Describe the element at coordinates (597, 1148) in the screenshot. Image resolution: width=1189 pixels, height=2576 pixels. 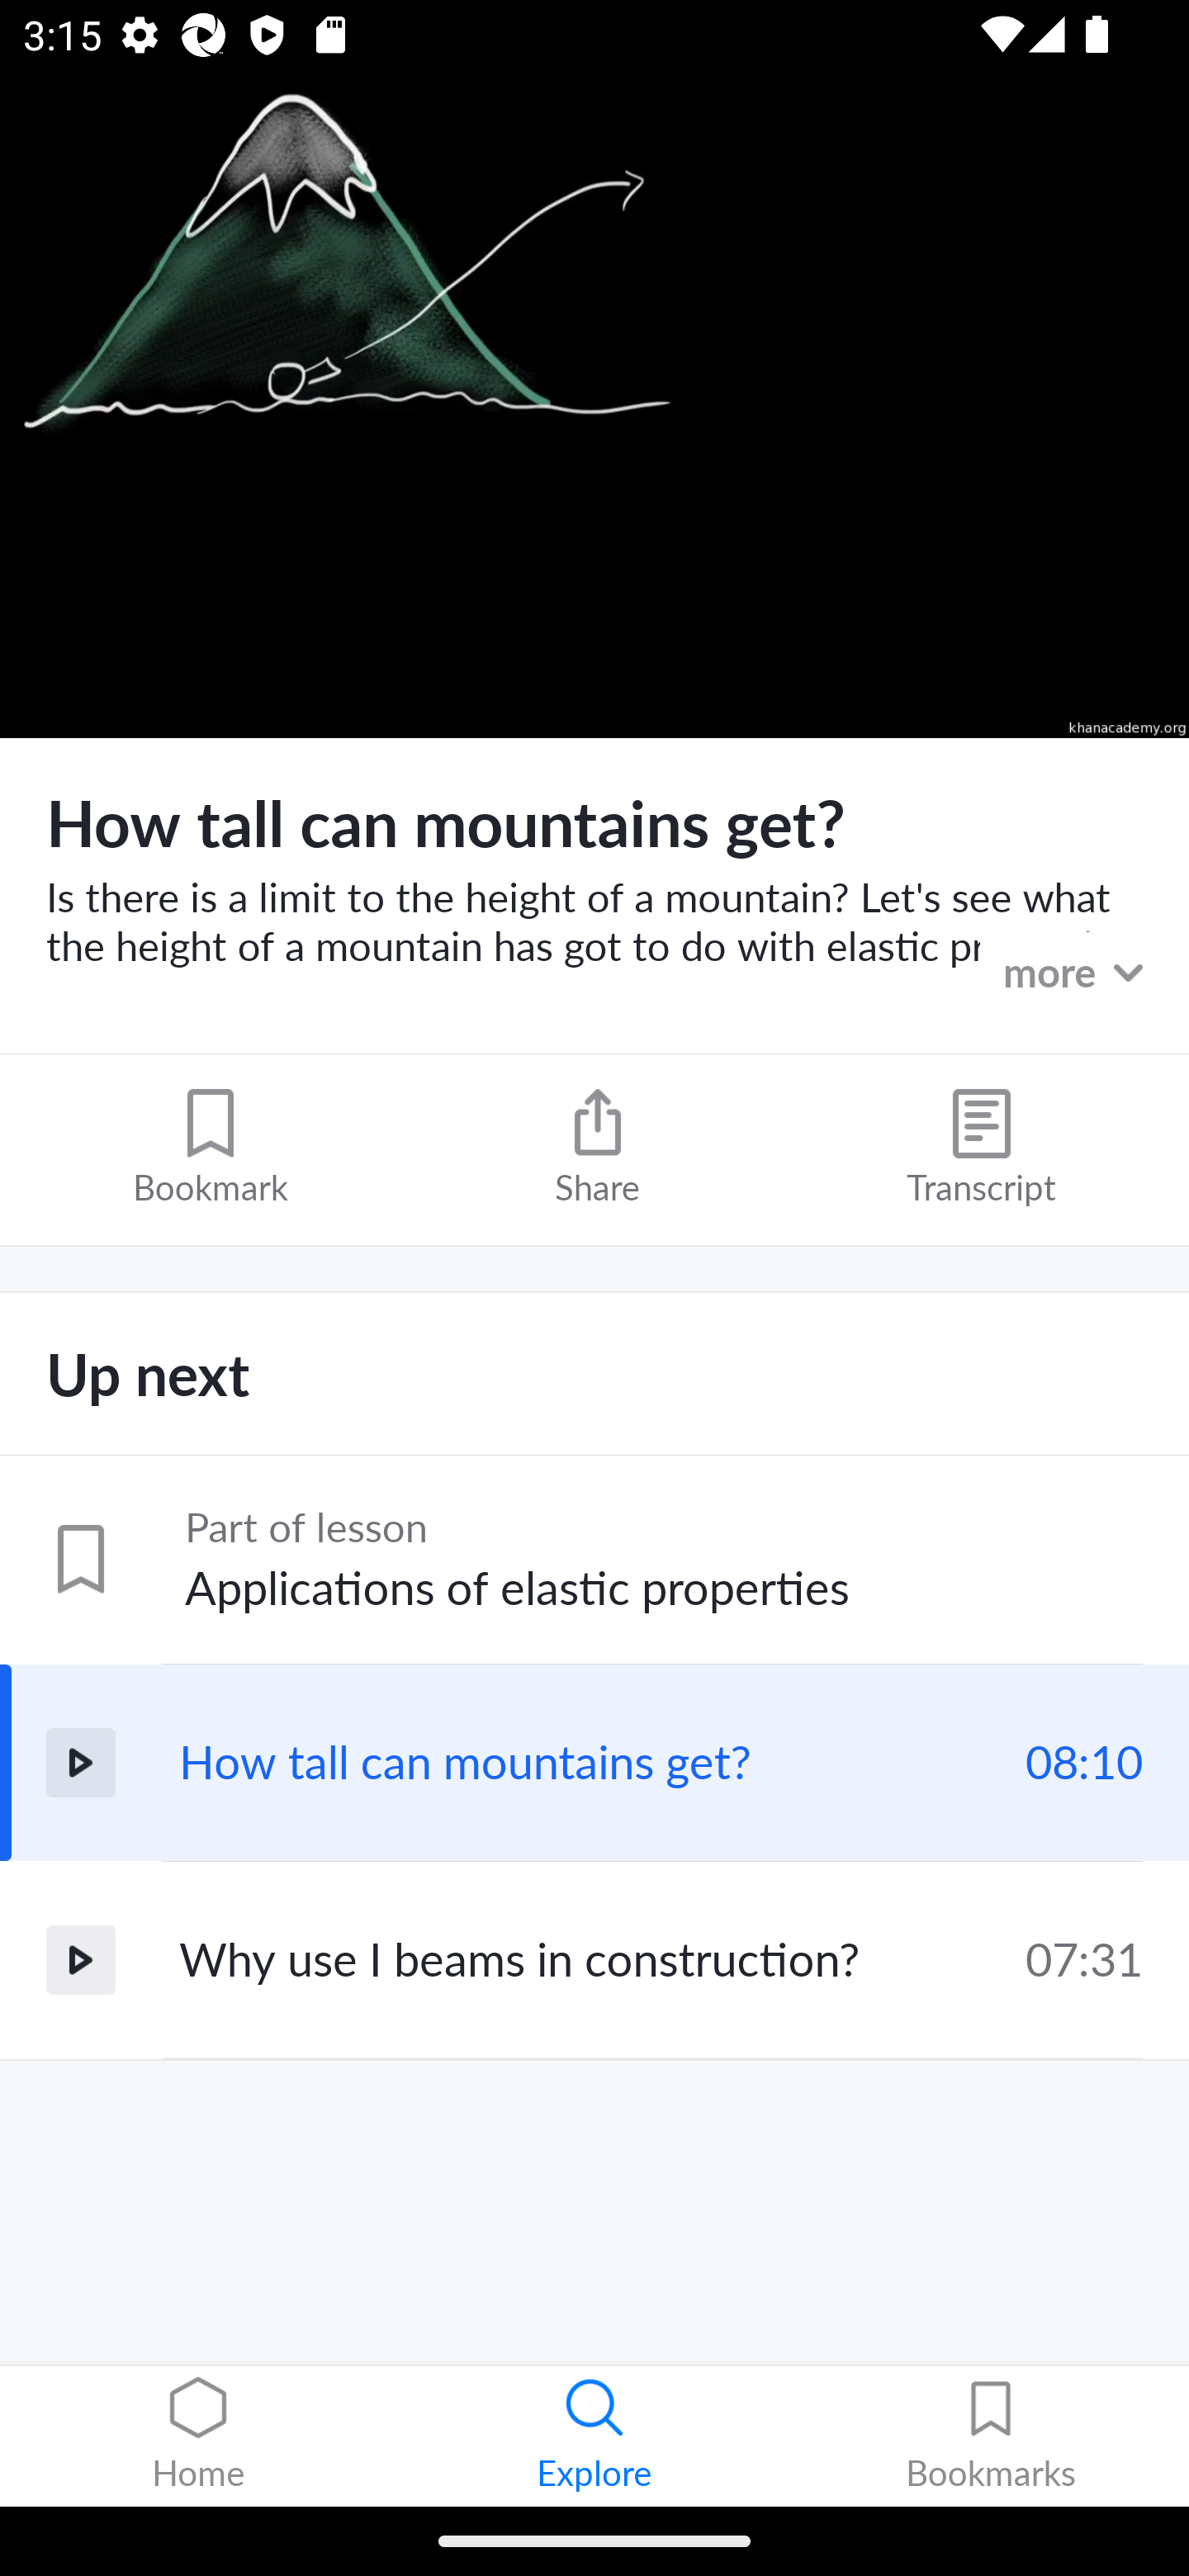
I see `Share` at that location.